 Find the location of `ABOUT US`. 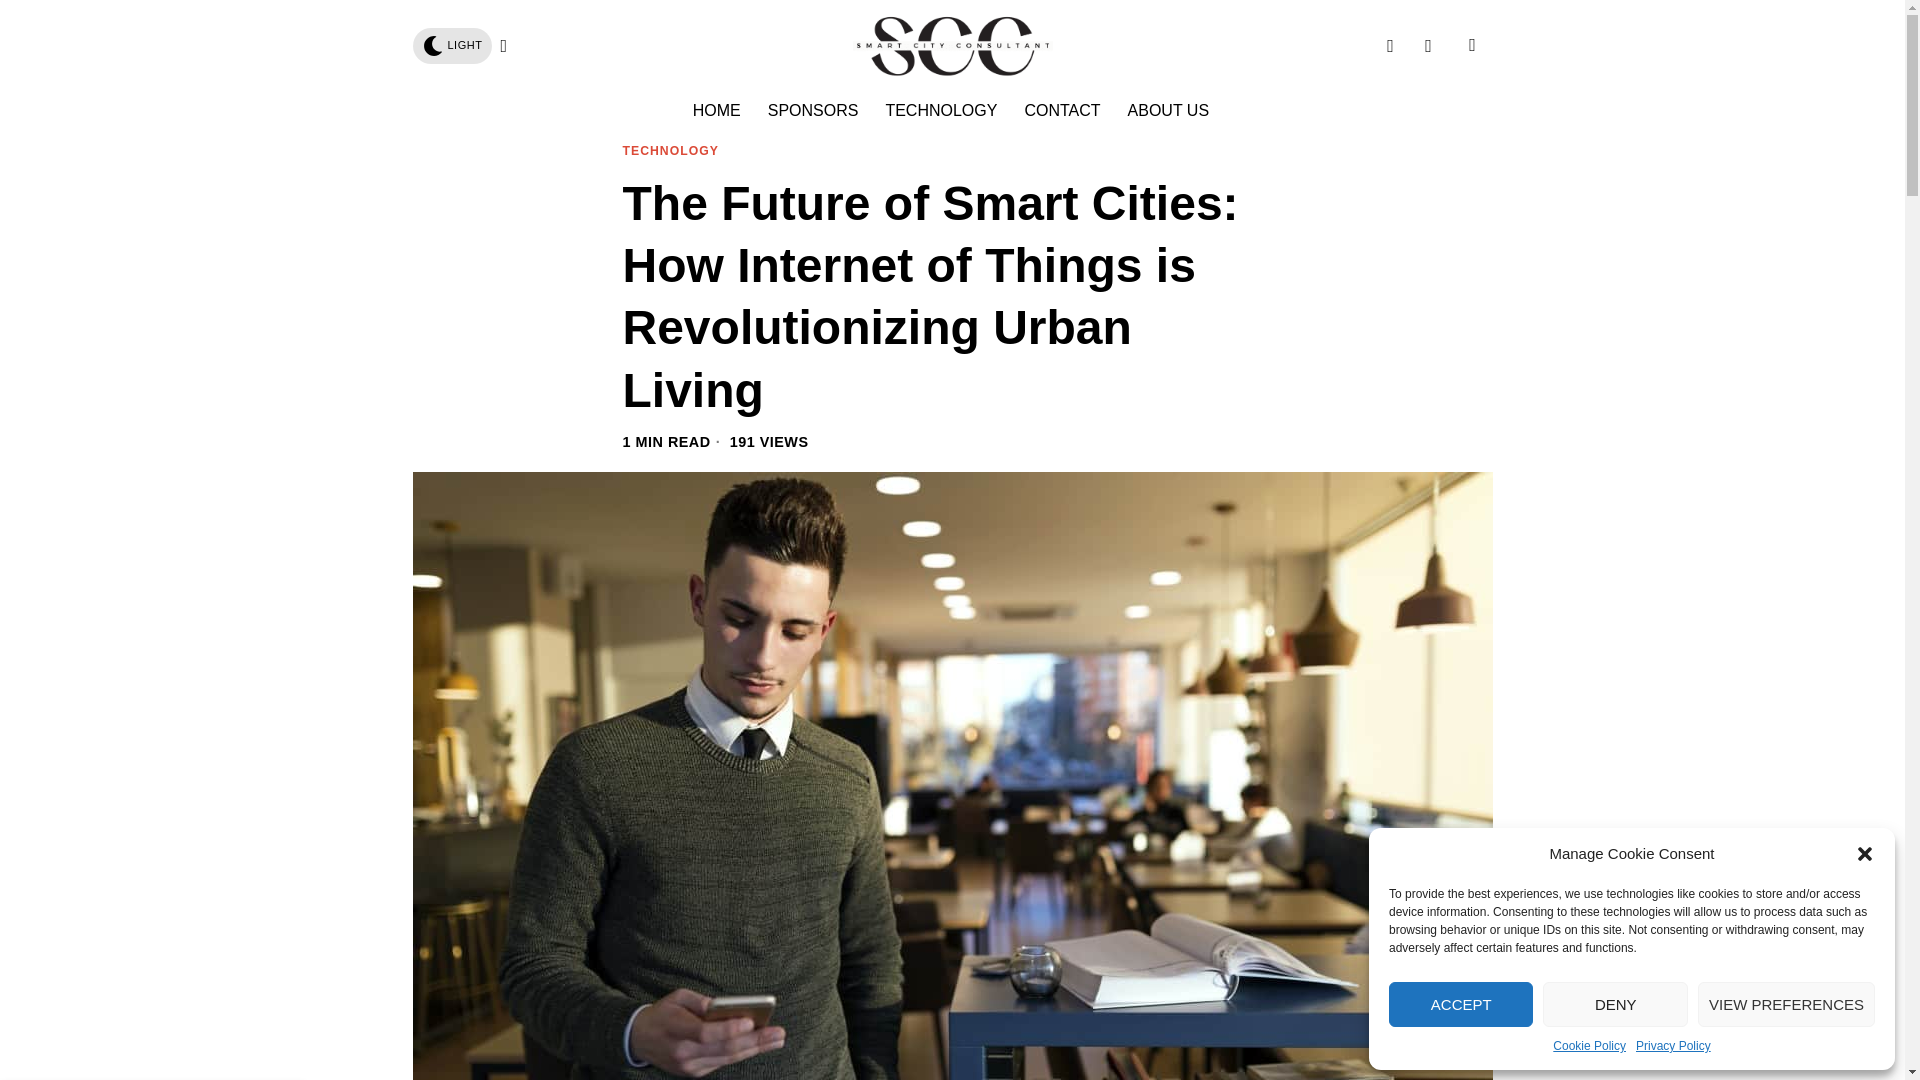

ABOUT US is located at coordinates (1170, 110).